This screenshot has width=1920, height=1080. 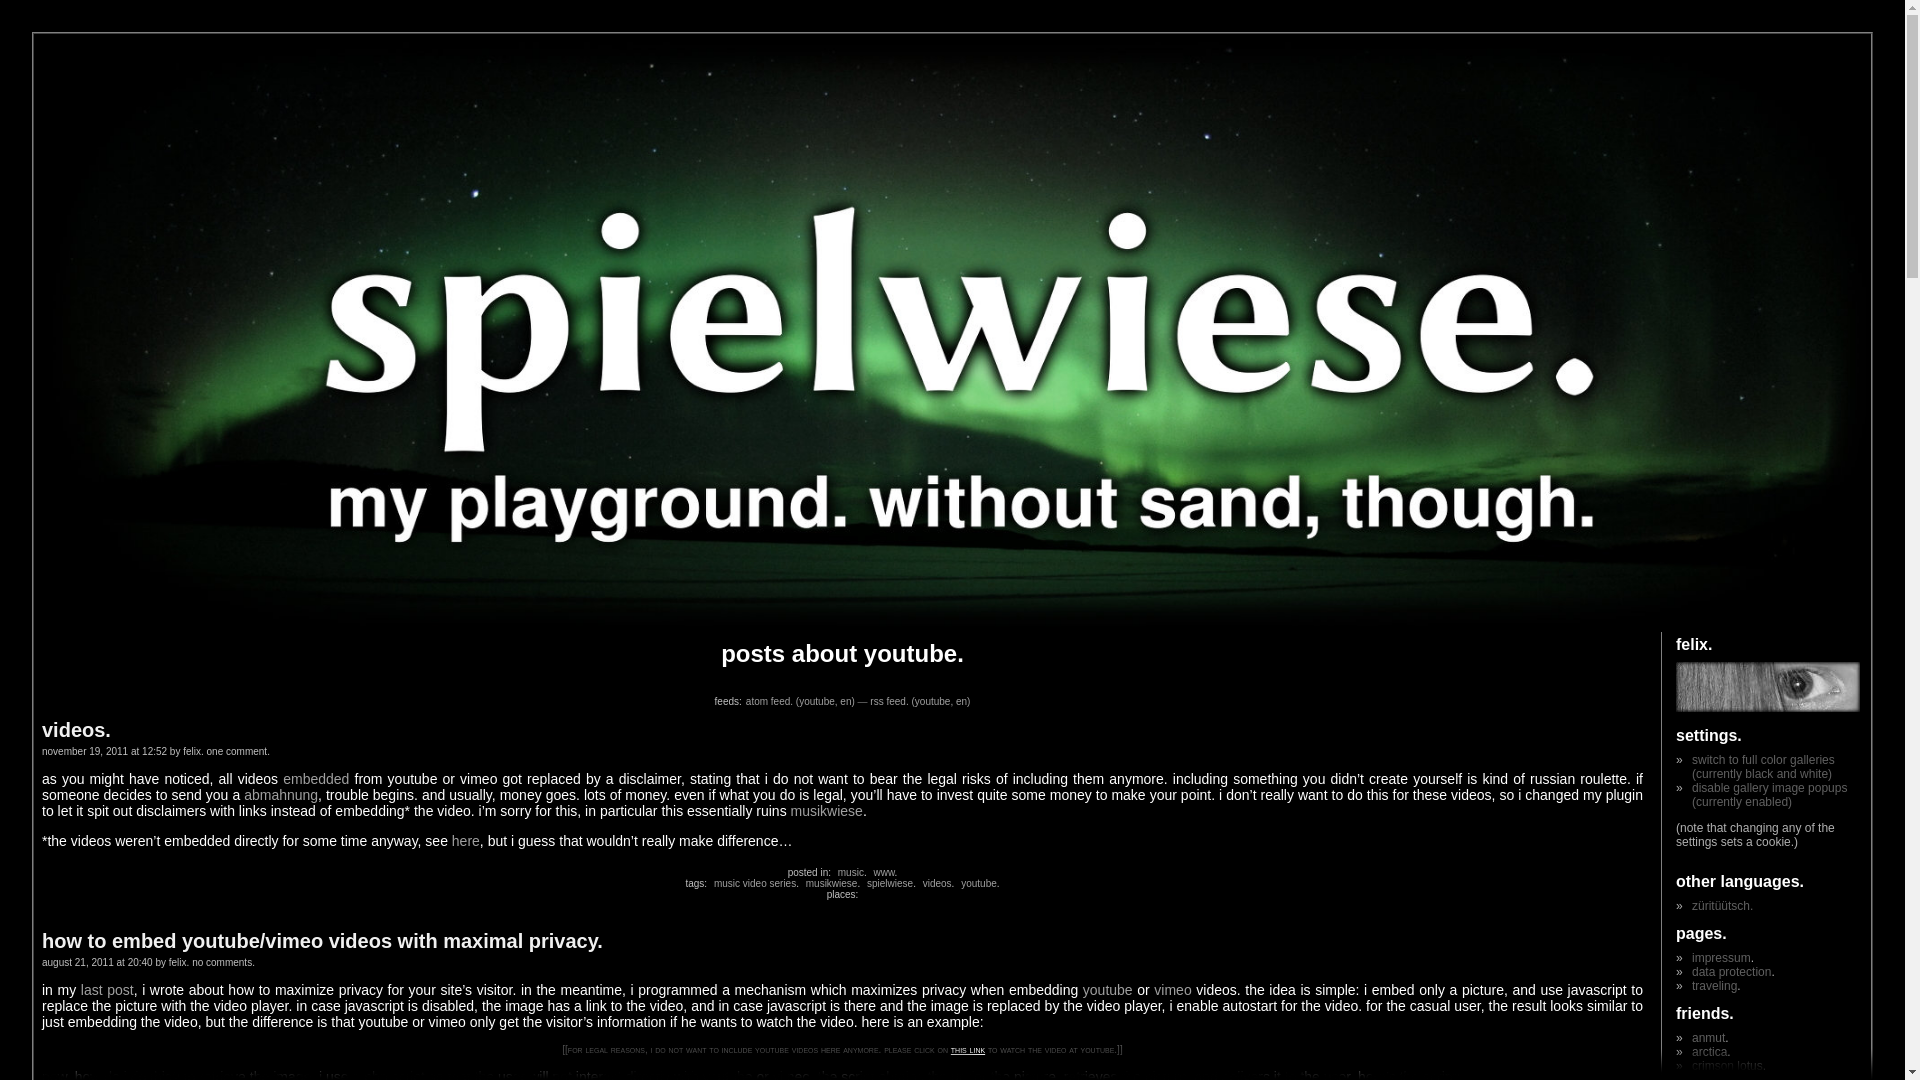 What do you see at coordinates (882, 872) in the screenshot?
I see `www` at bounding box center [882, 872].